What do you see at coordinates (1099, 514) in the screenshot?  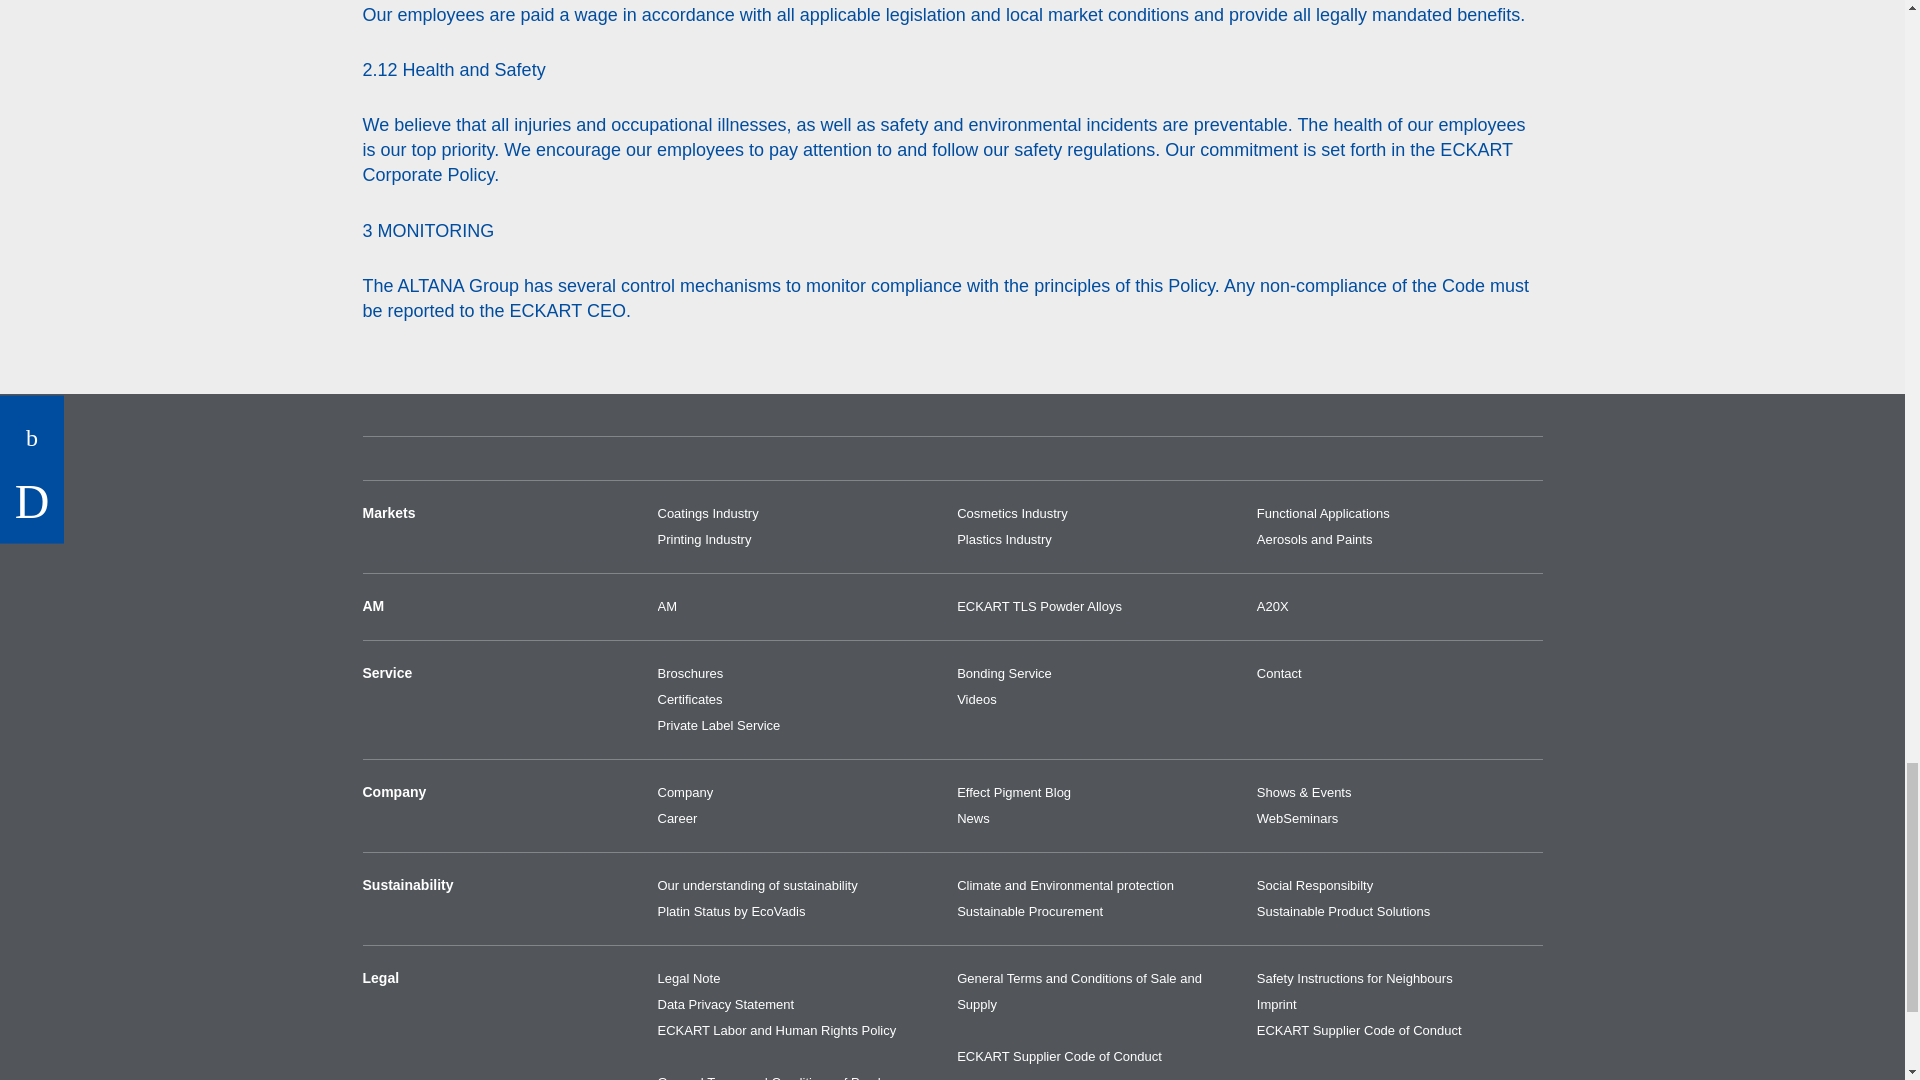 I see `Cosmetics` at bounding box center [1099, 514].